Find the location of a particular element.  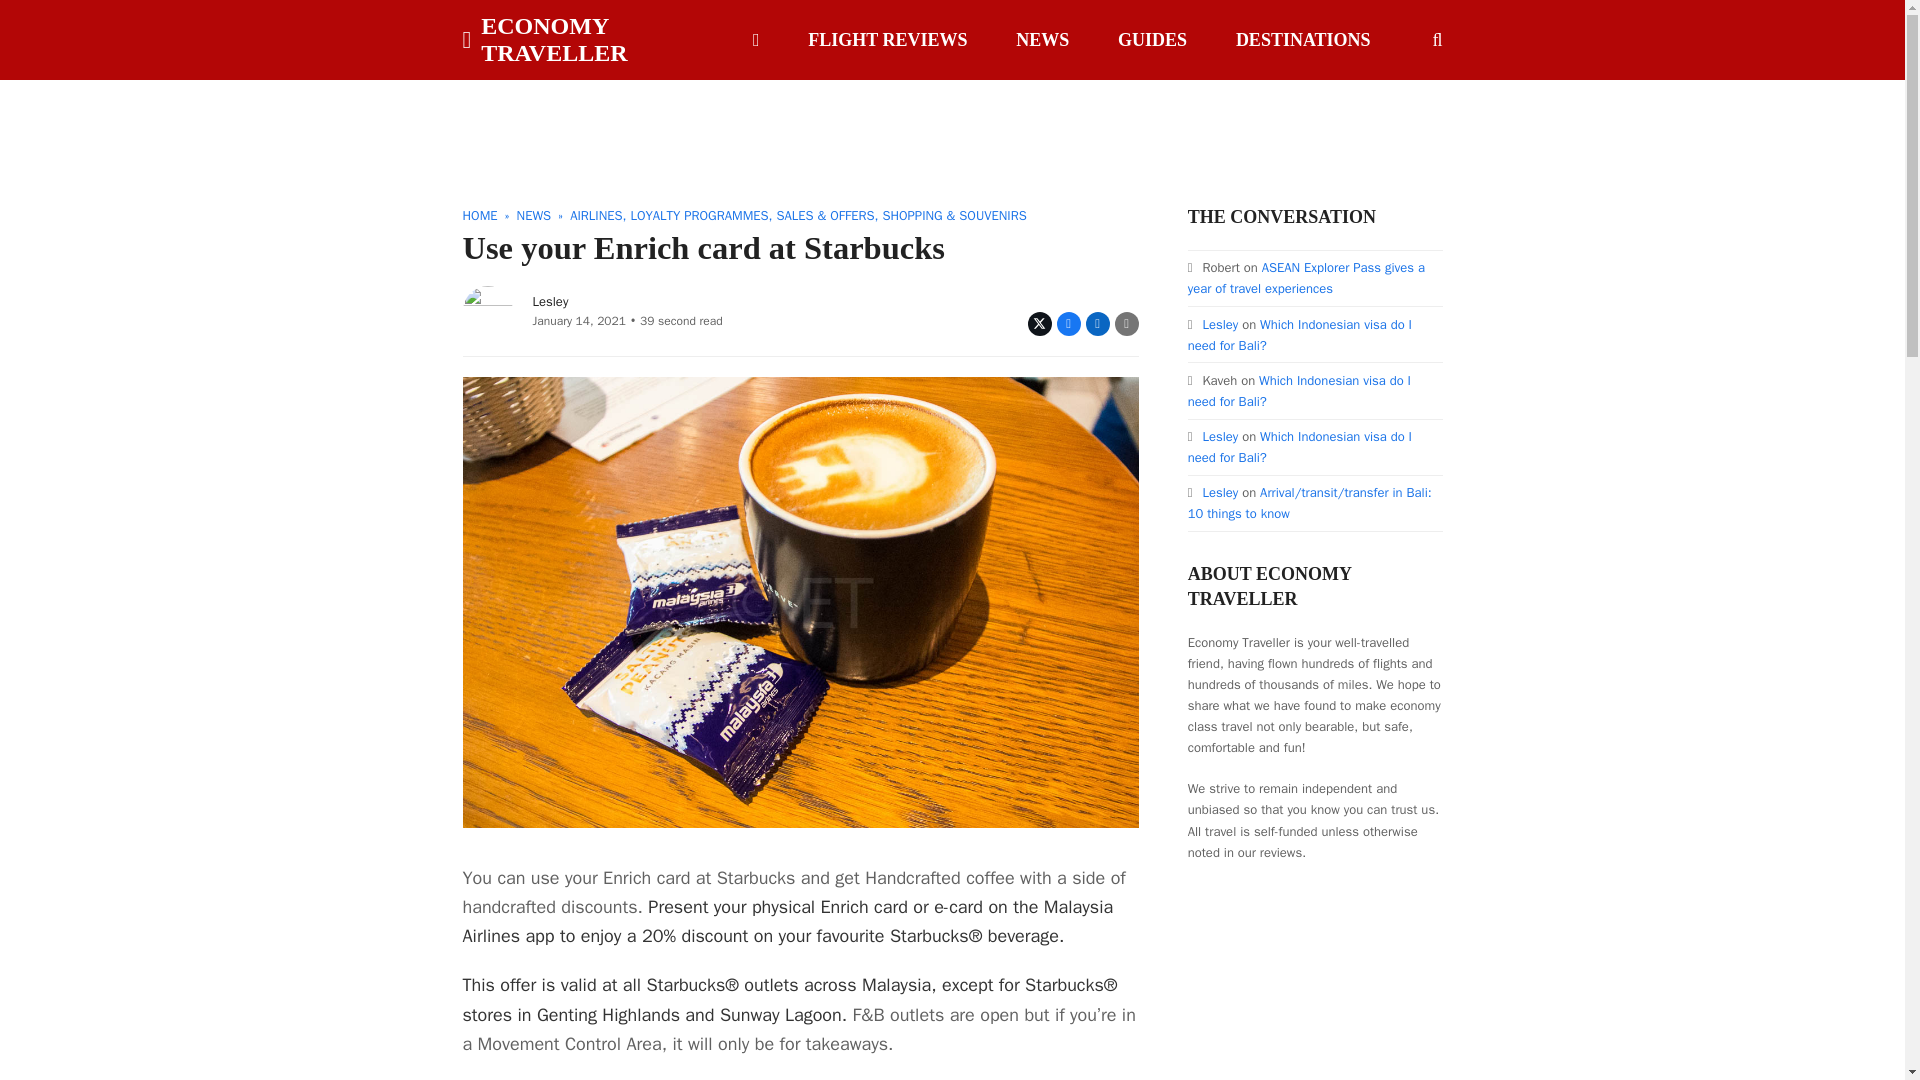

HOME is located at coordinates (480, 215).